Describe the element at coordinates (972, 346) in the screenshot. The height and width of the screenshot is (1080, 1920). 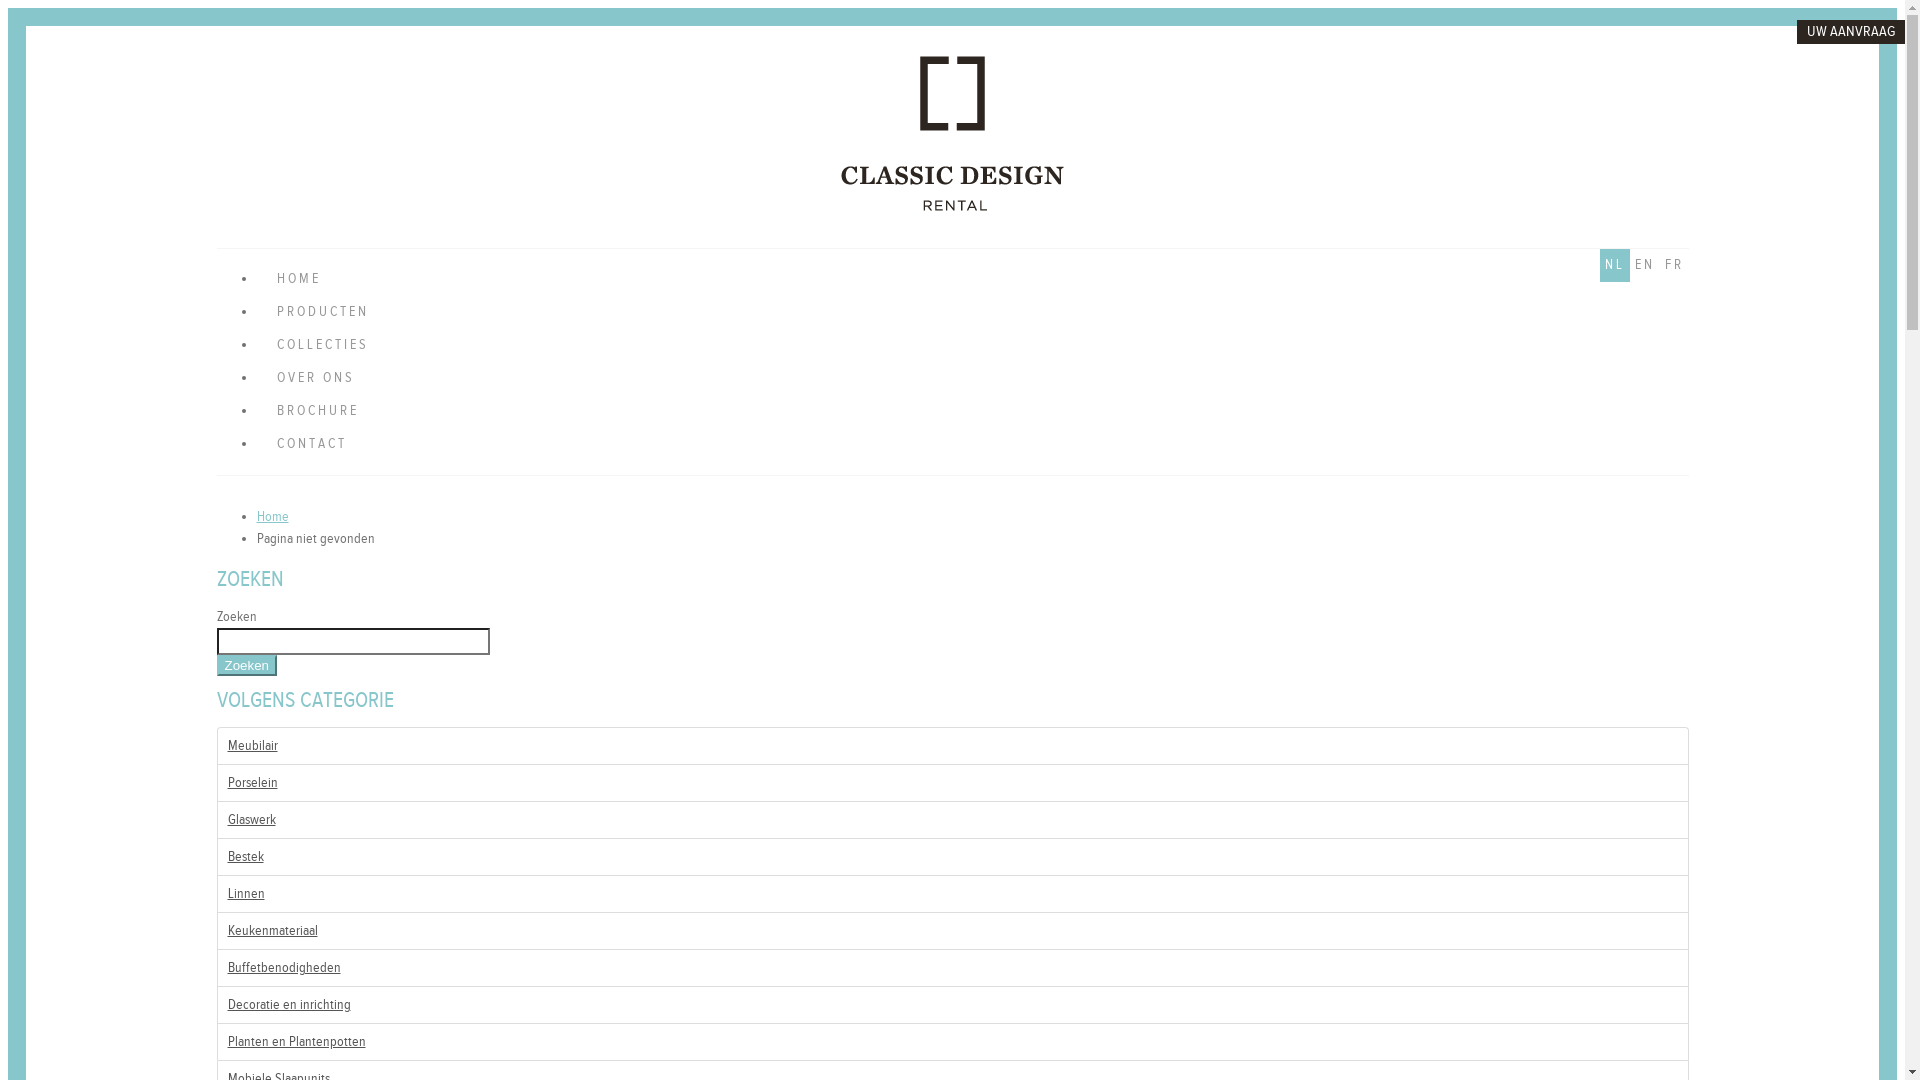
I see `COLLECTIES` at that location.